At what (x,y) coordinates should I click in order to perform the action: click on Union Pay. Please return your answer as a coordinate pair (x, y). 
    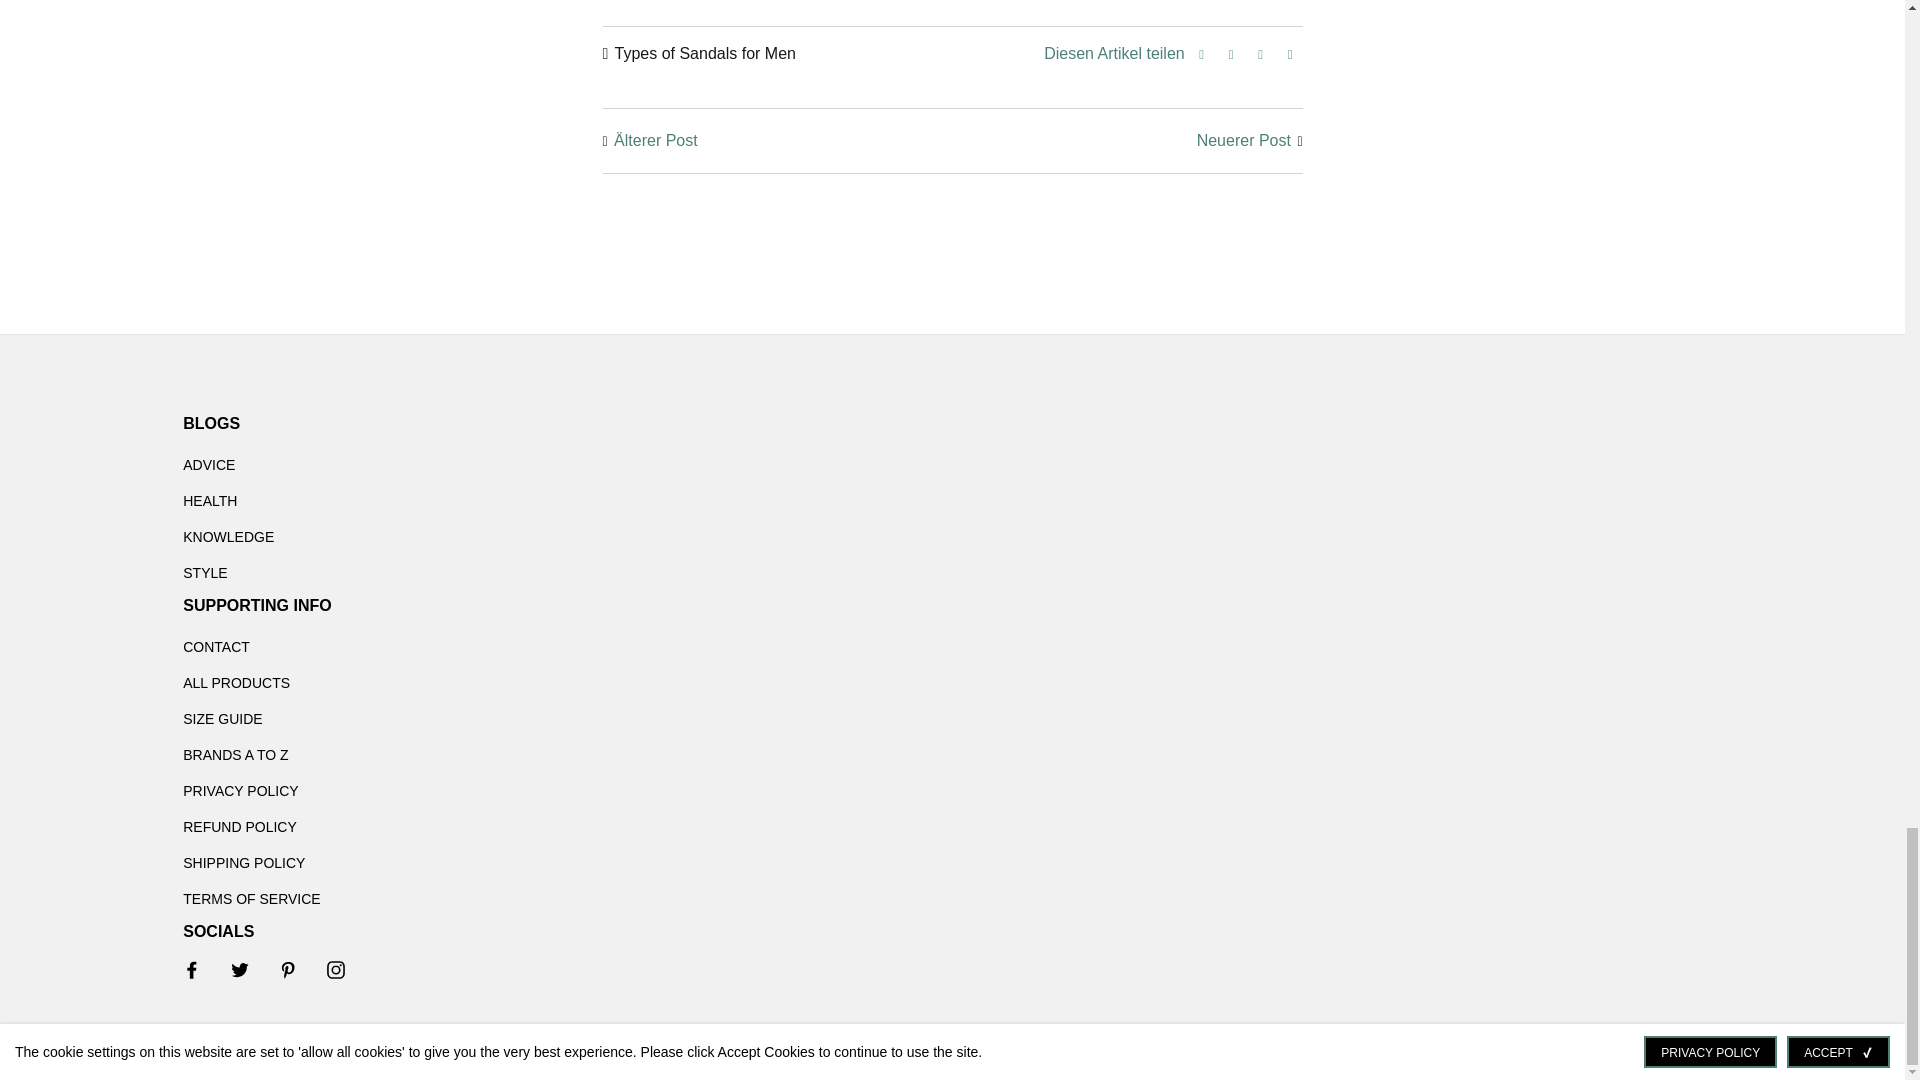
    Looking at the image, I should click on (1362, 1055).